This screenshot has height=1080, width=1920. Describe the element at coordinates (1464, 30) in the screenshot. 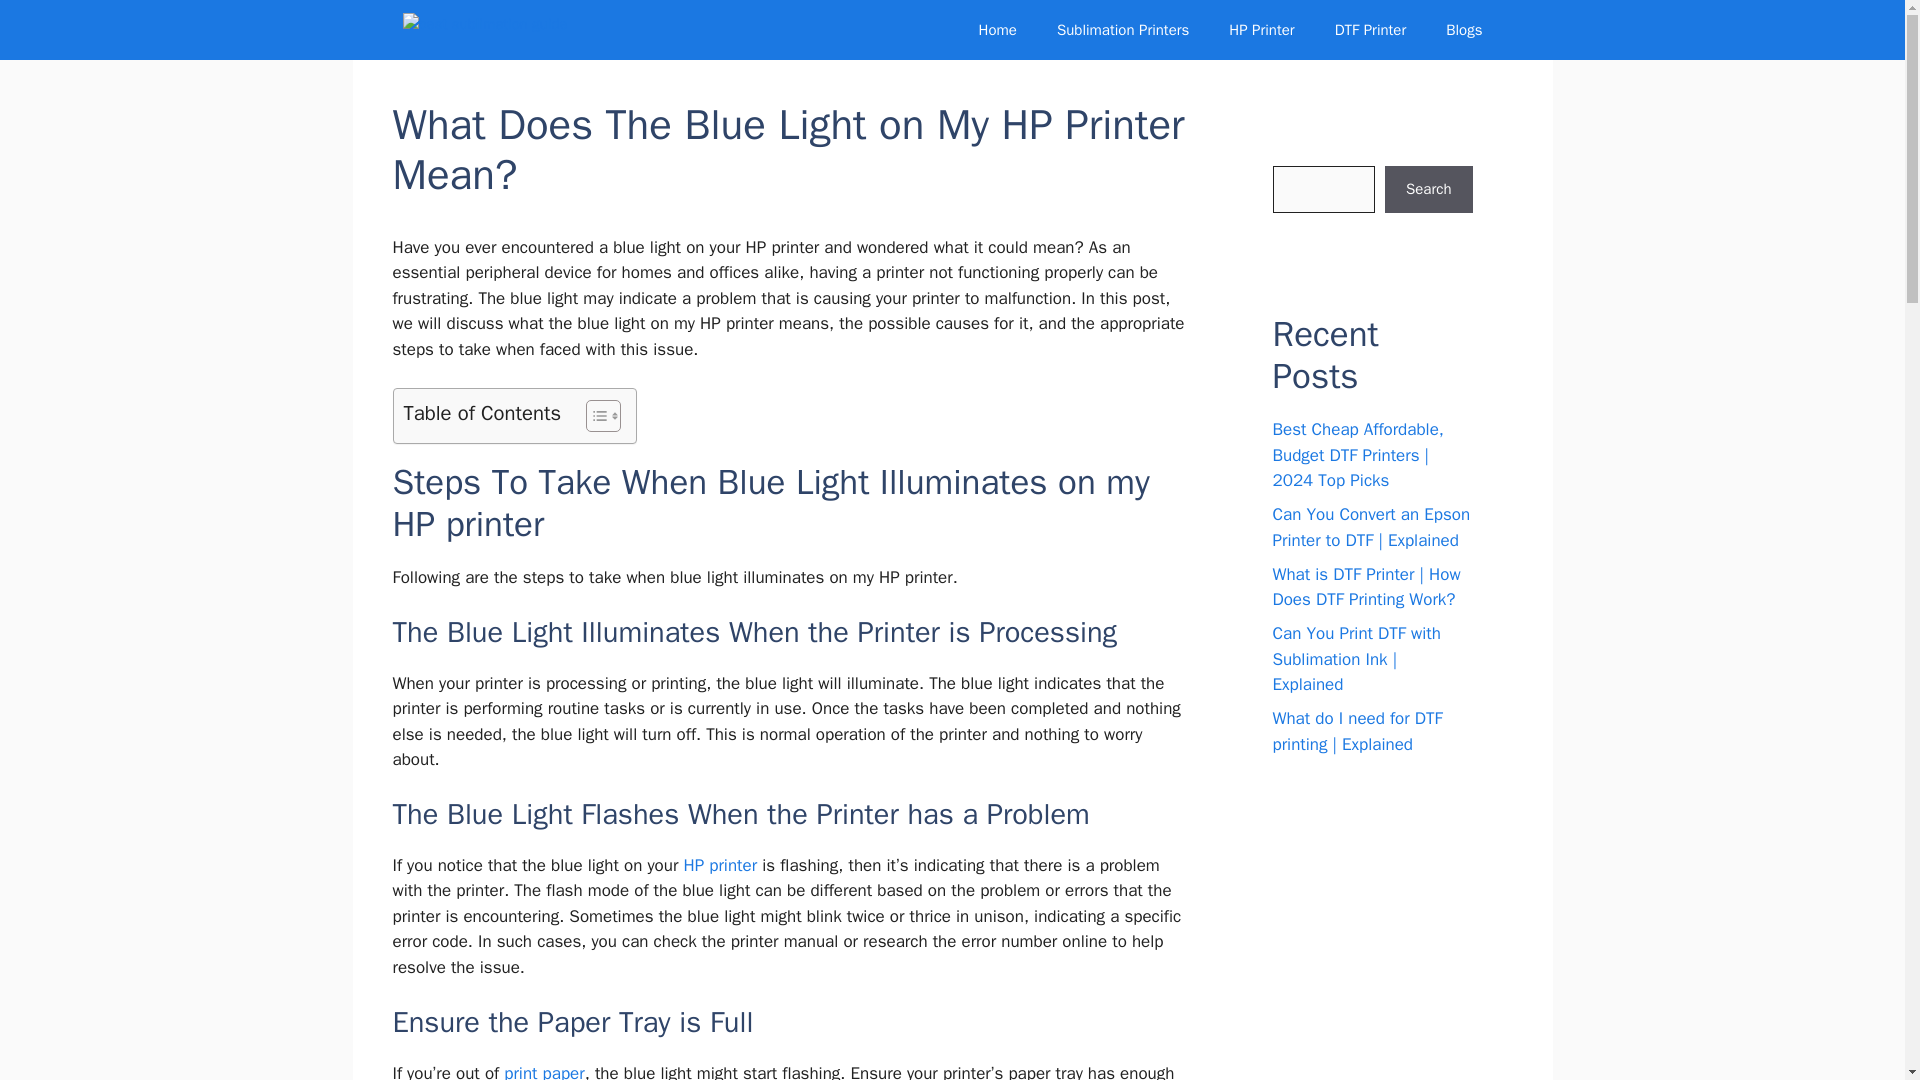

I see `Blogs` at that location.